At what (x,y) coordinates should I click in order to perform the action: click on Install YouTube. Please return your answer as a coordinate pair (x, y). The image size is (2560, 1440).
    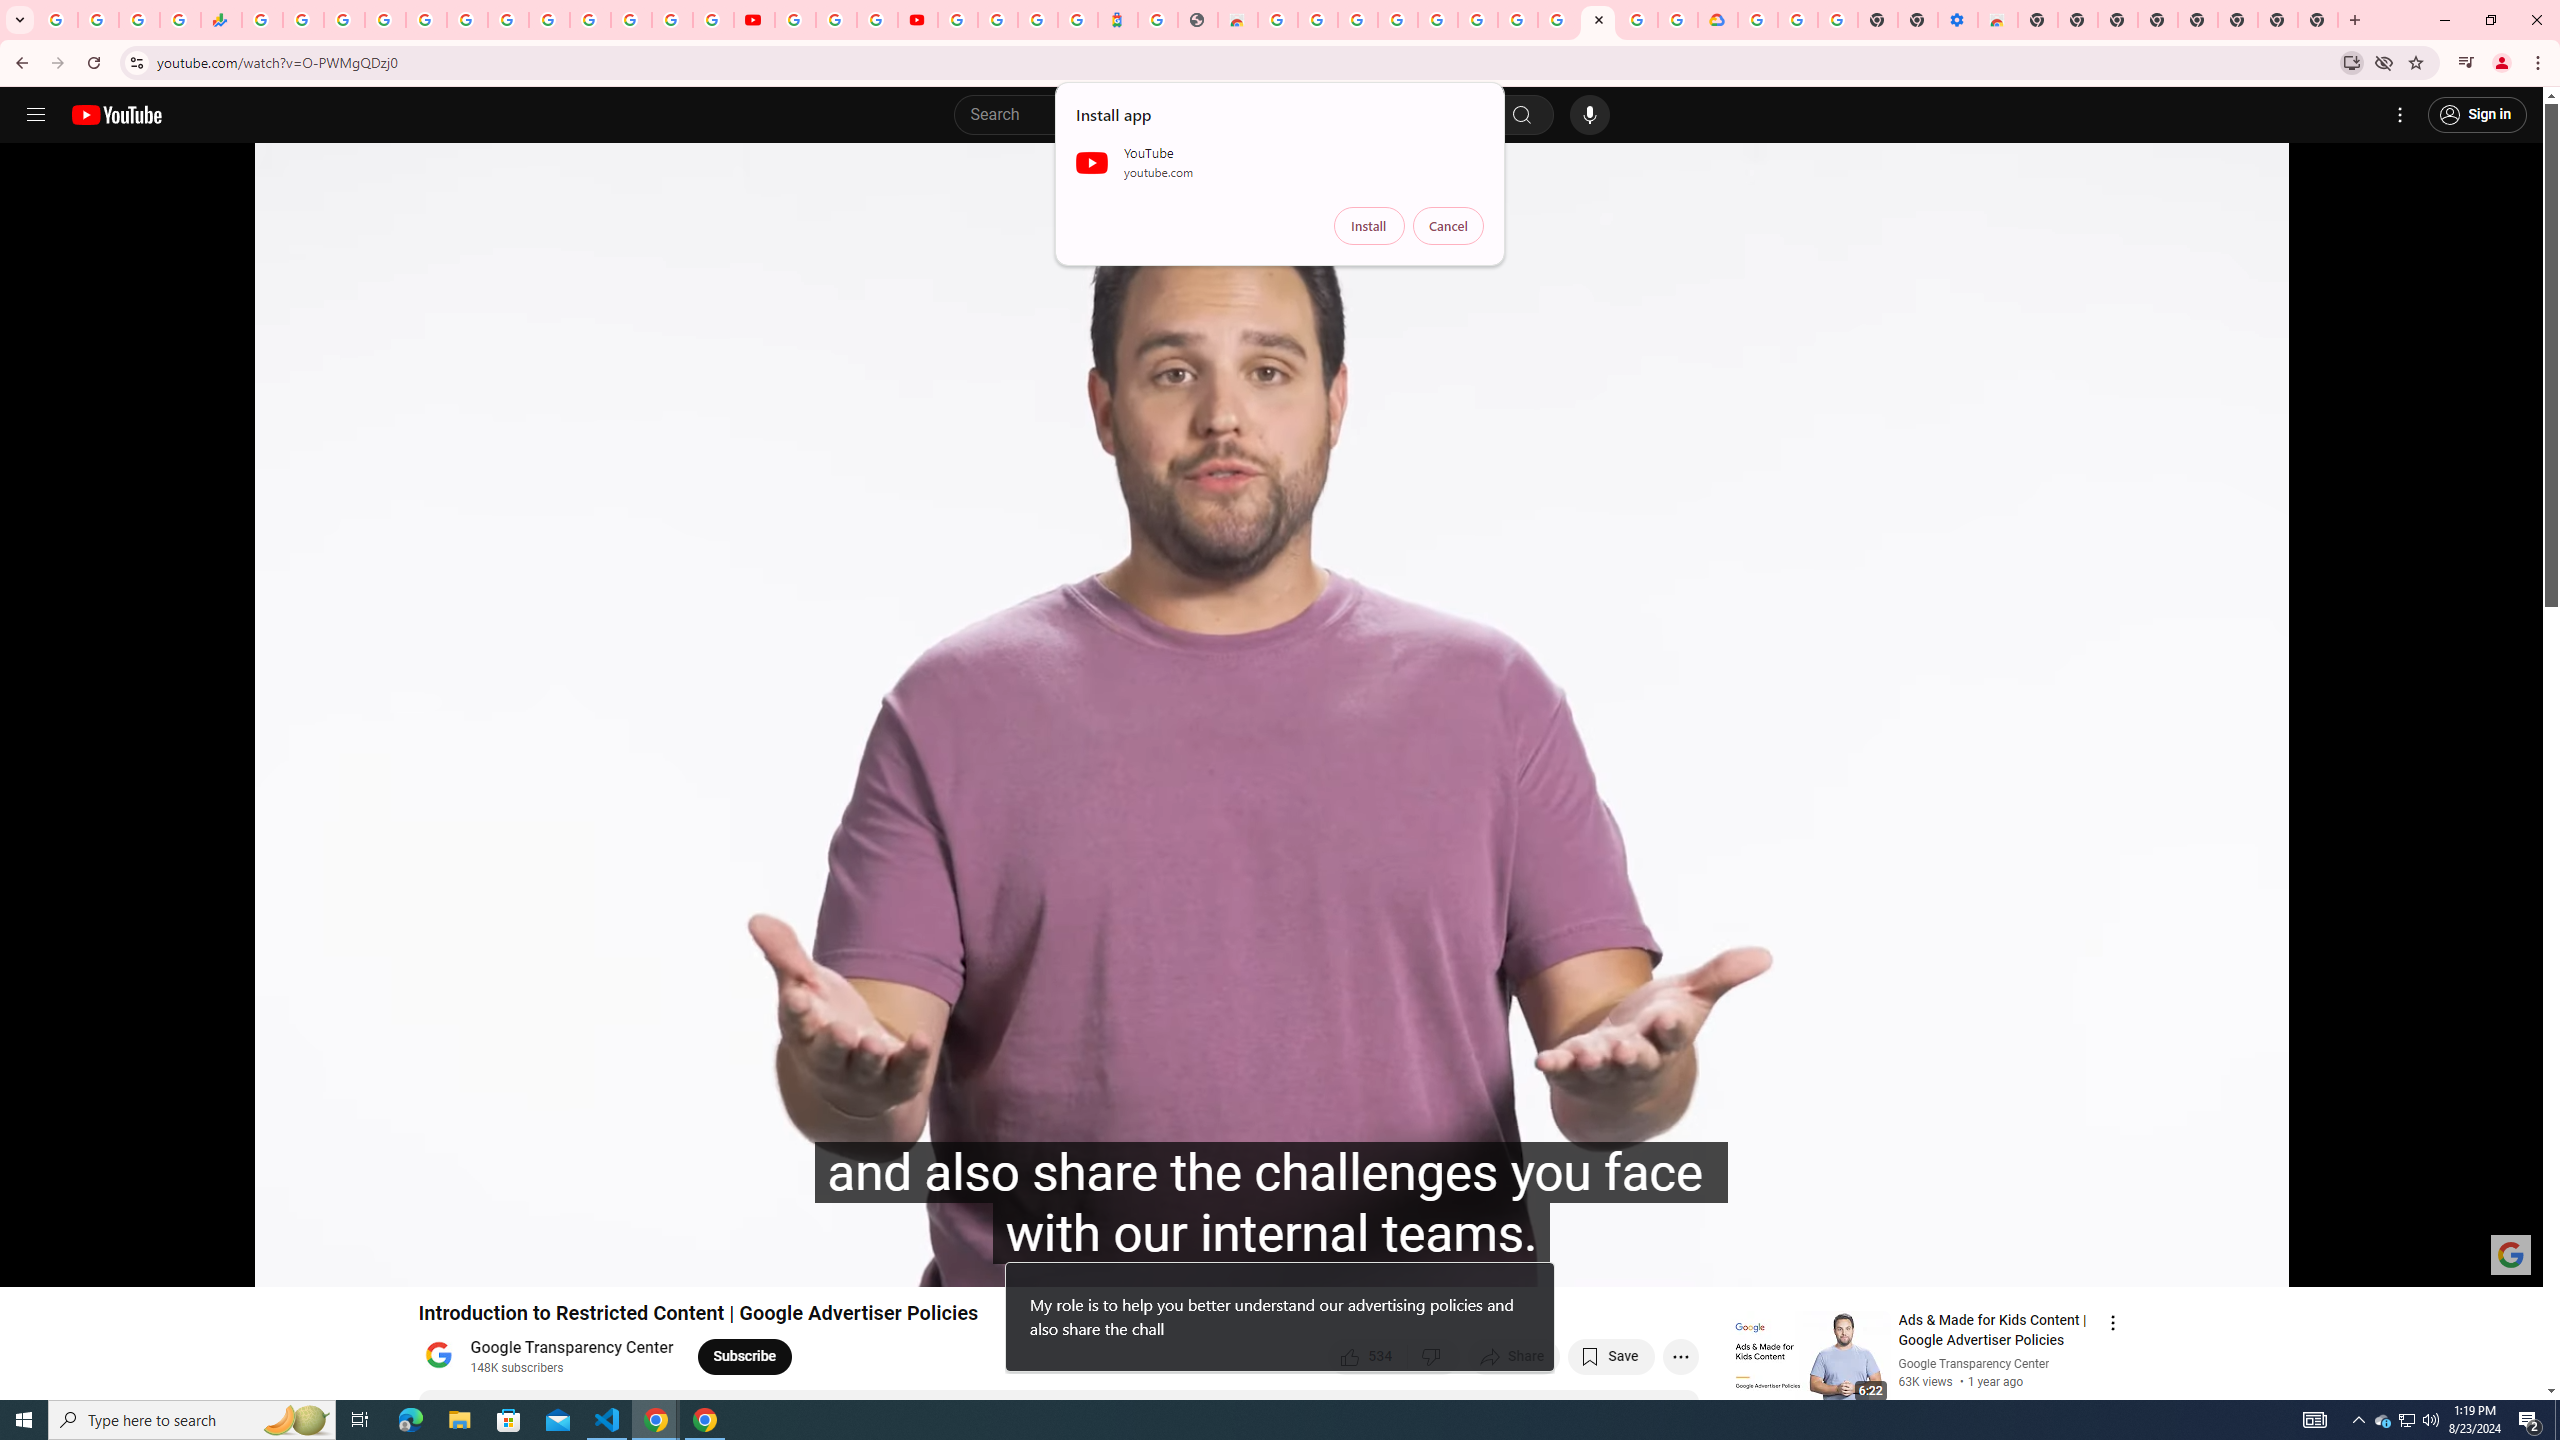
    Looking at the image, I should click on (2350, 62).